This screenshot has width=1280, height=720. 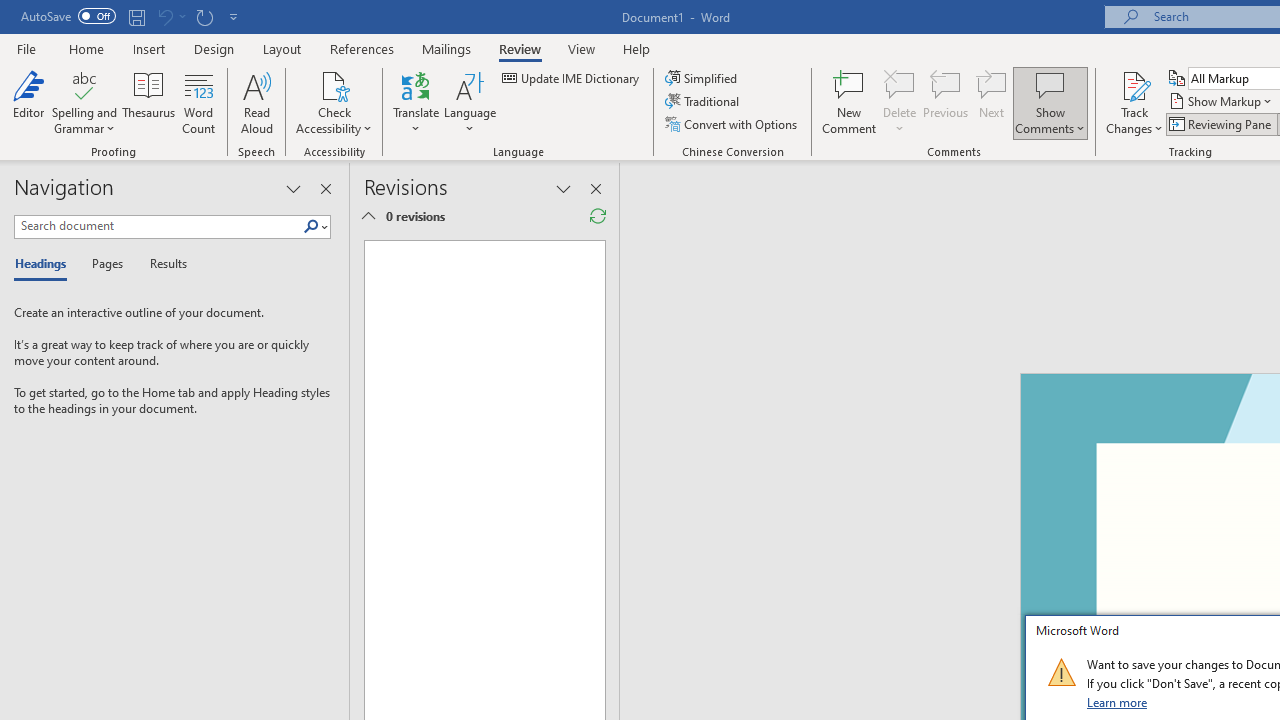 I want to click on Language, so click(x=470, y=102).